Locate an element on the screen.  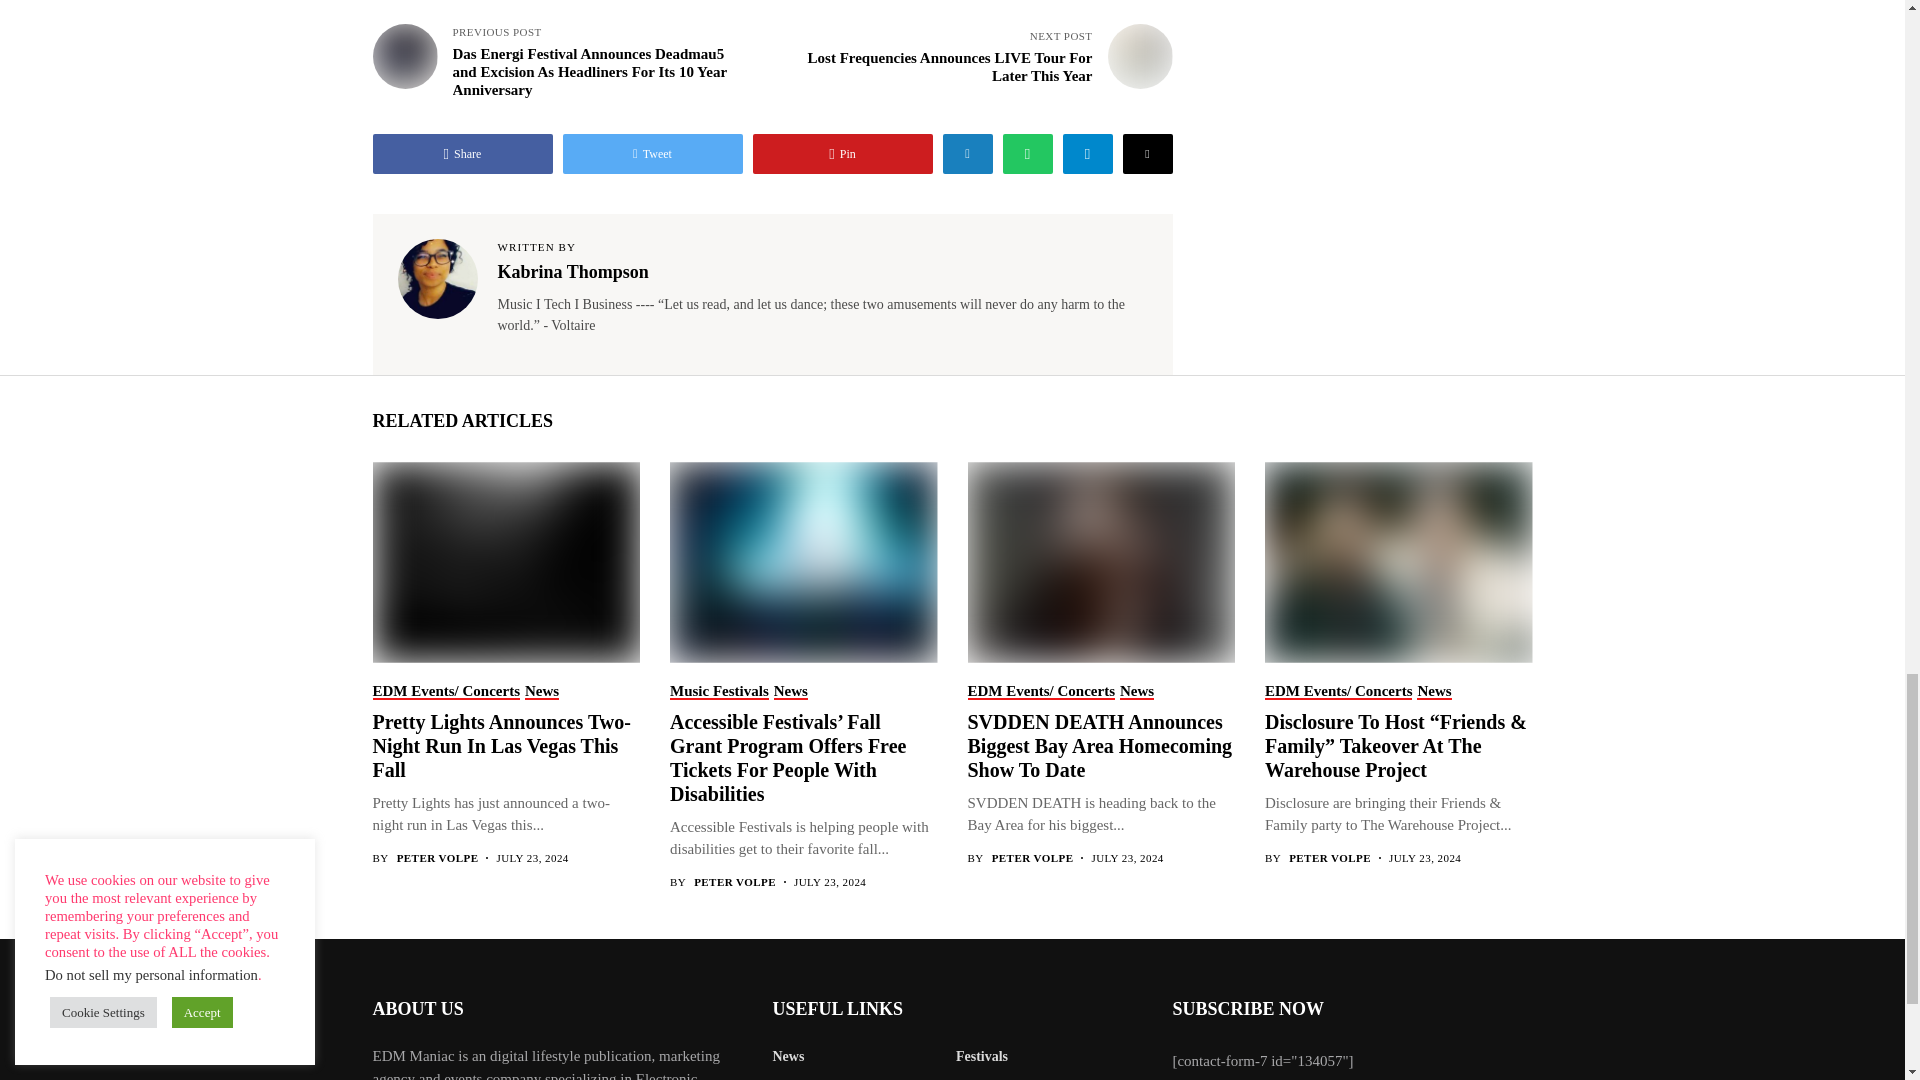
Posts by Peter Volpe is located at coordinates (438, 858).